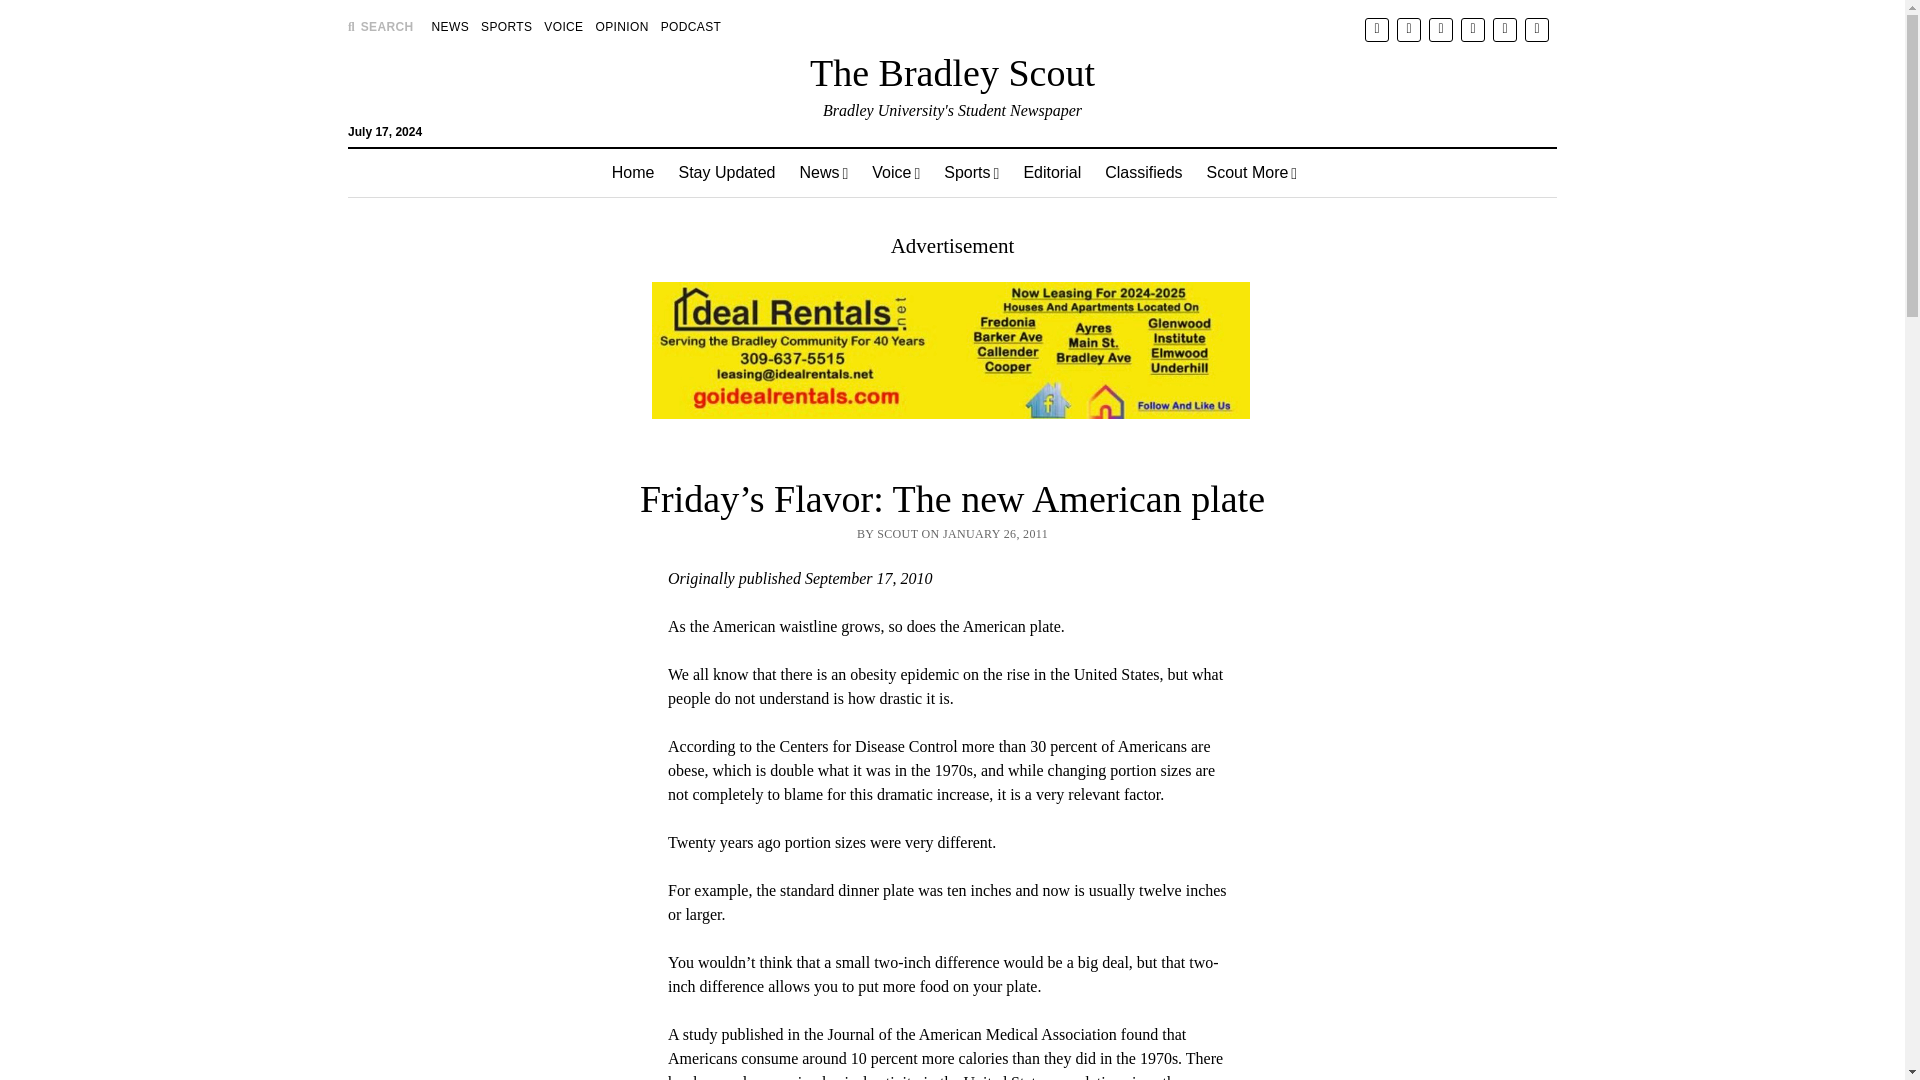 Image resolution: width=1920 pixels, height=1080 pixels. Describe the element at coordinates (1248, 170) in the screenshot. I see `Search` at that location.